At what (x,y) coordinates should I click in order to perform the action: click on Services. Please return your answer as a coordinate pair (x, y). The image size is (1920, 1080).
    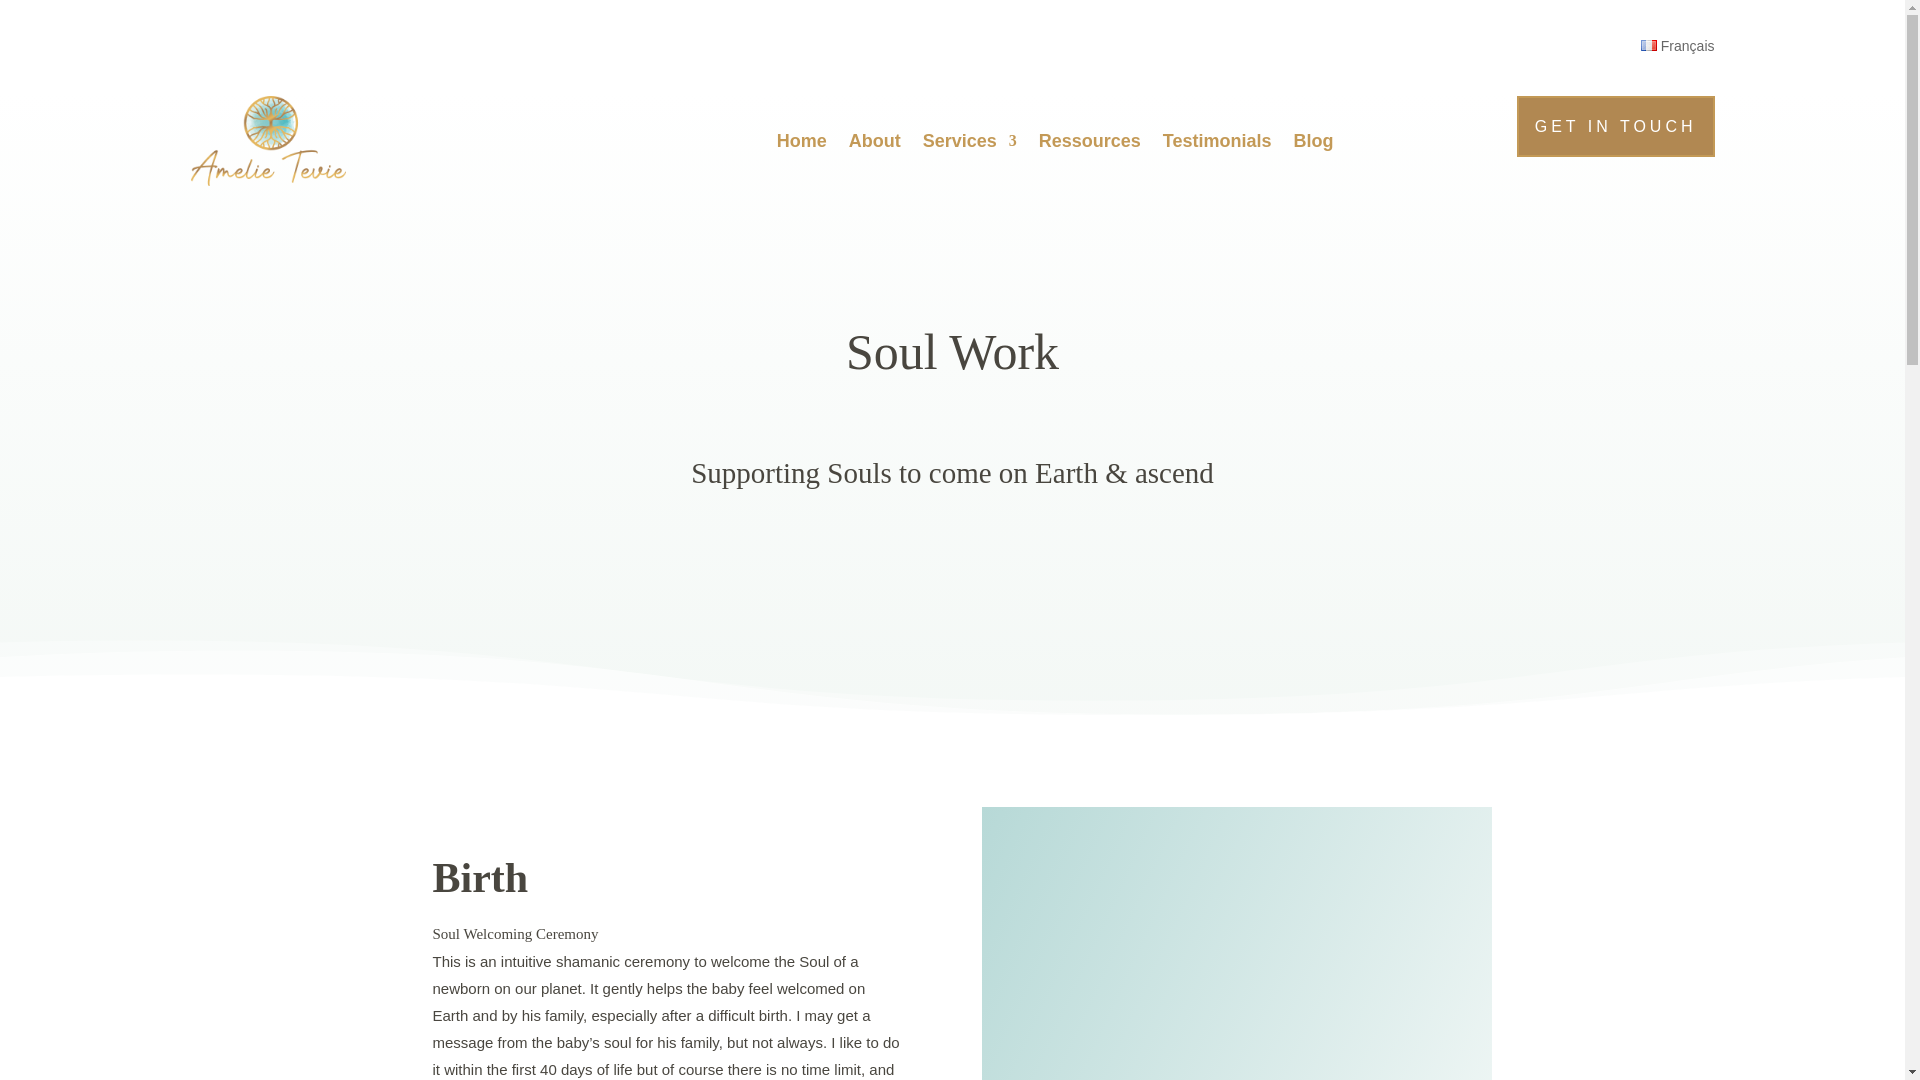
    Looking at the image, I should click on (970, 140).